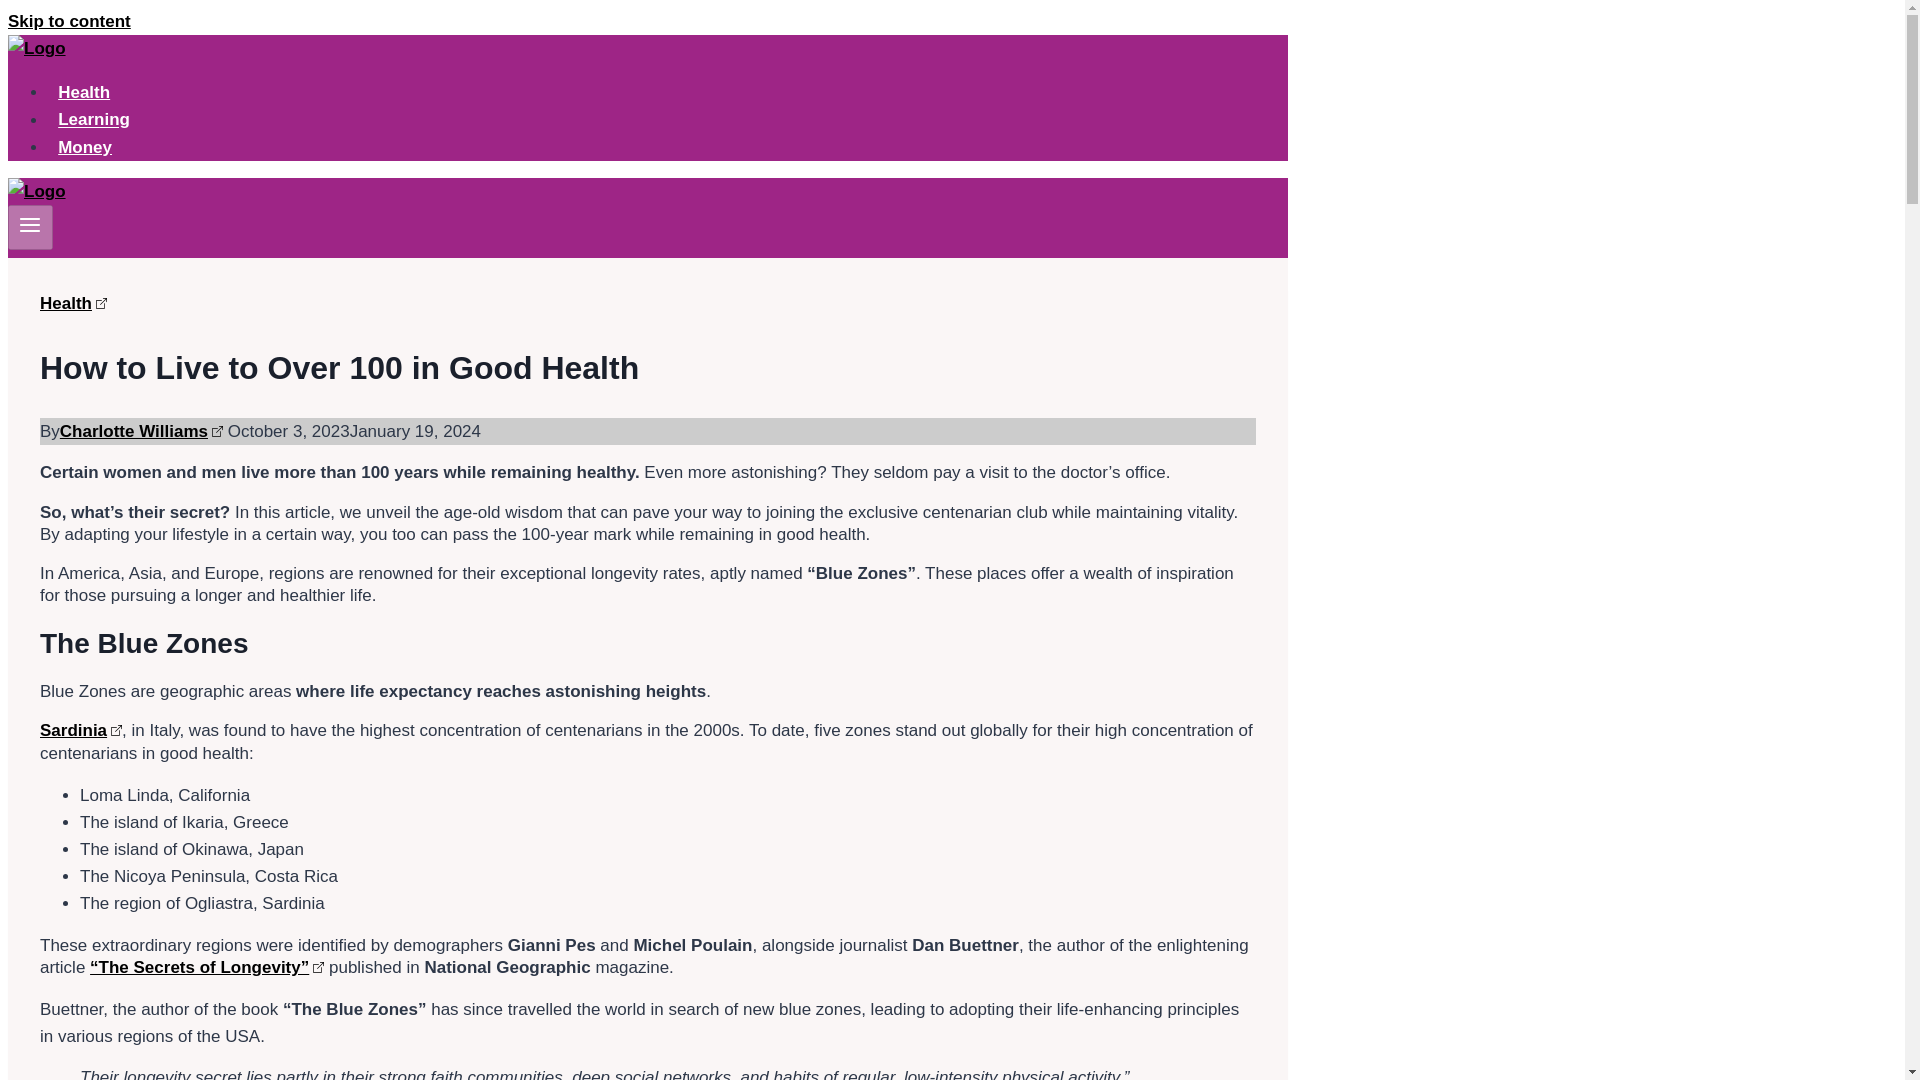 The height and width of the screenshot is (1080, 1920). I want to click on Money, so click(85, 148).